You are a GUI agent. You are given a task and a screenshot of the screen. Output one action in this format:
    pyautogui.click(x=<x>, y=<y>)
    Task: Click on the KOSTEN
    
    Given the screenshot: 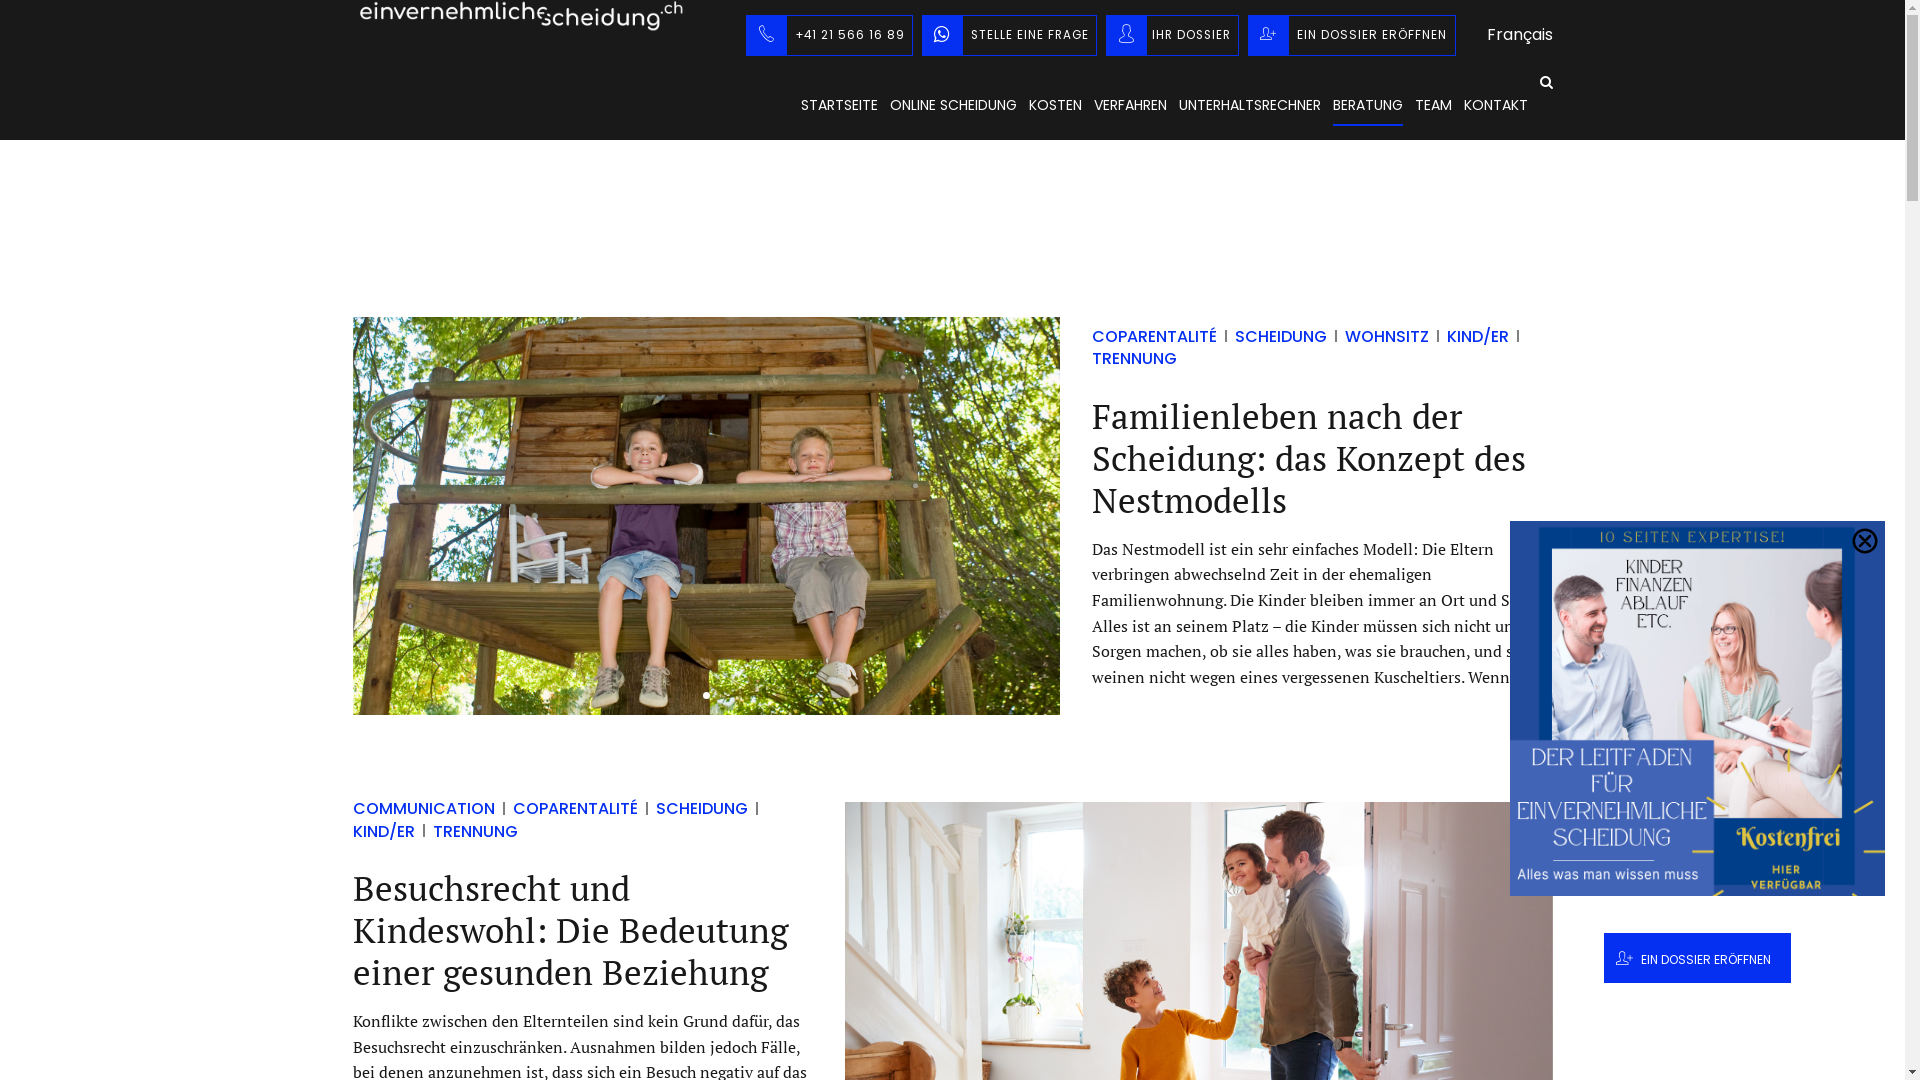 What is the action you would take?
    pyautogui.click(x=1054, y=105)
    